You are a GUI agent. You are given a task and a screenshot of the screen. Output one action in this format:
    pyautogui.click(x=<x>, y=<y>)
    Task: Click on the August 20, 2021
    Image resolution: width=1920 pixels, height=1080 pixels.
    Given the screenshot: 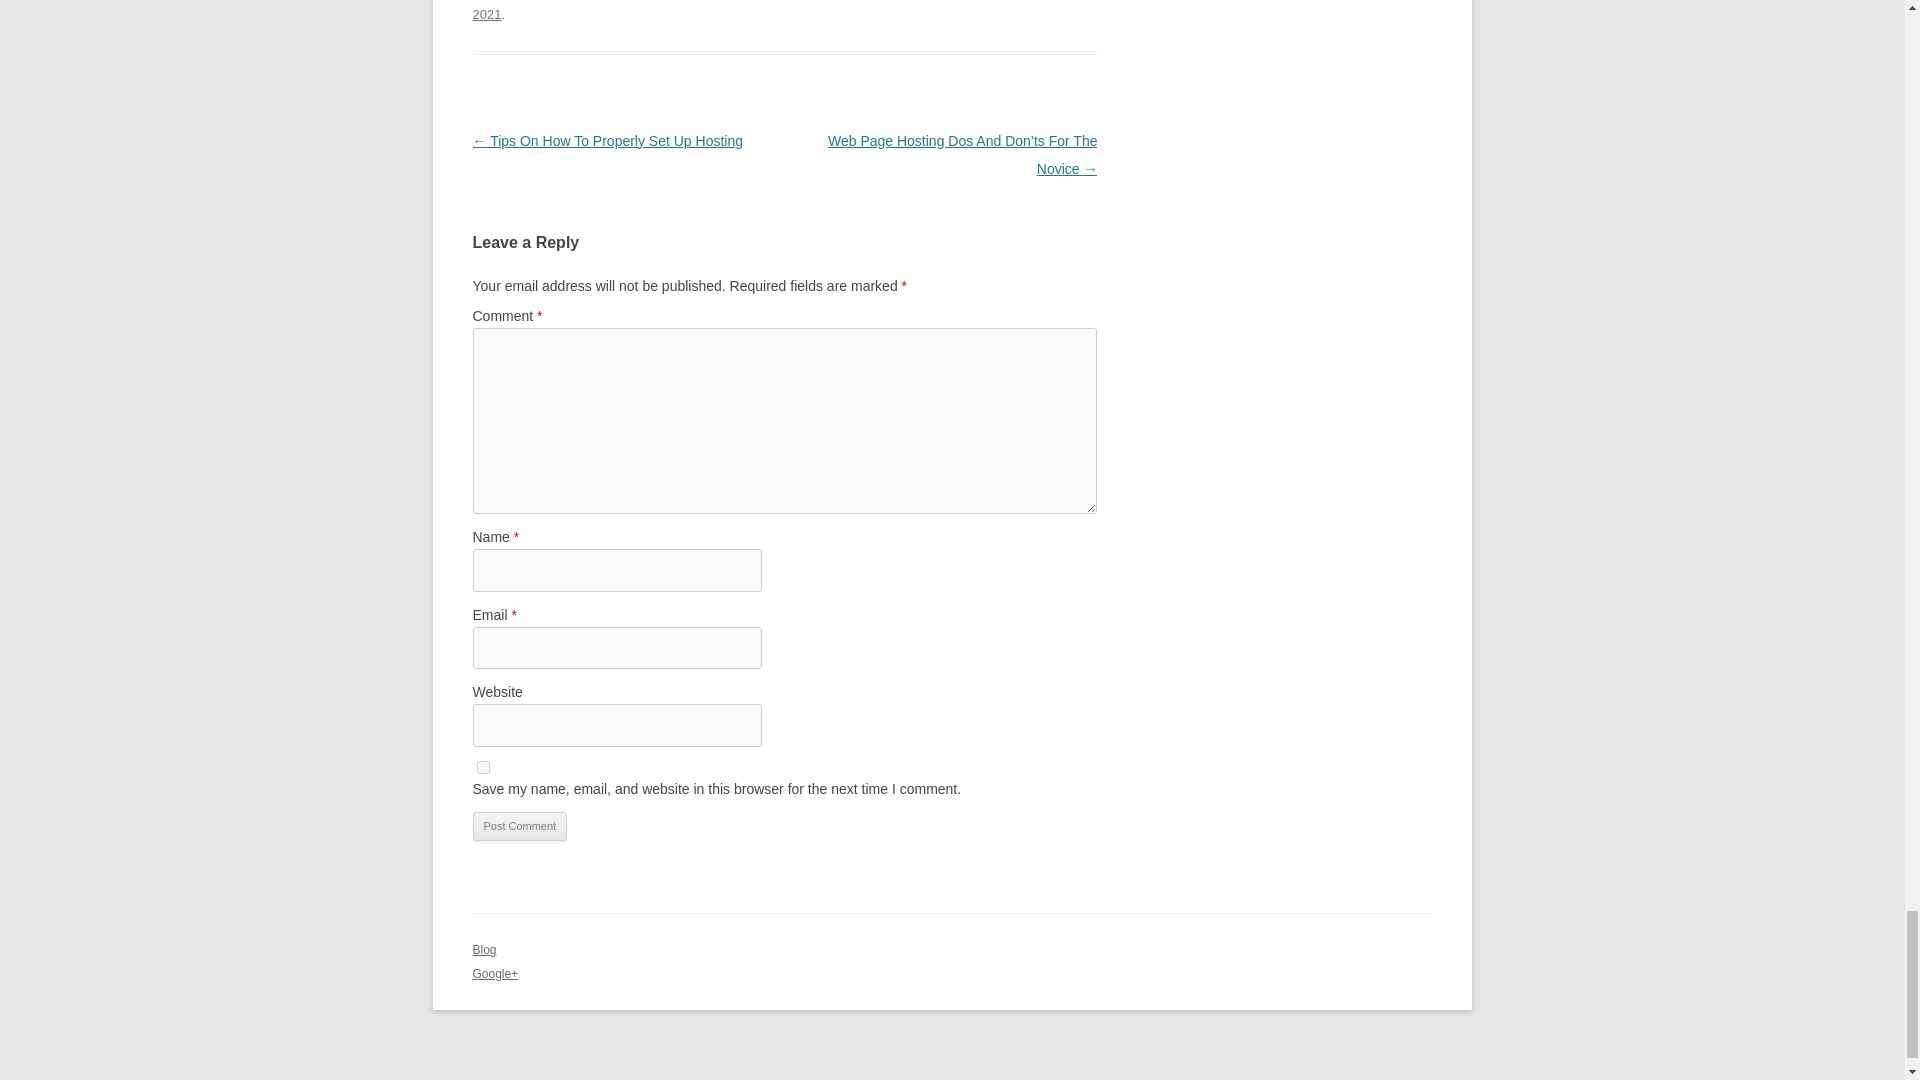 What is the action you would take?
    pyautogui.click(x=784, y=10)
    